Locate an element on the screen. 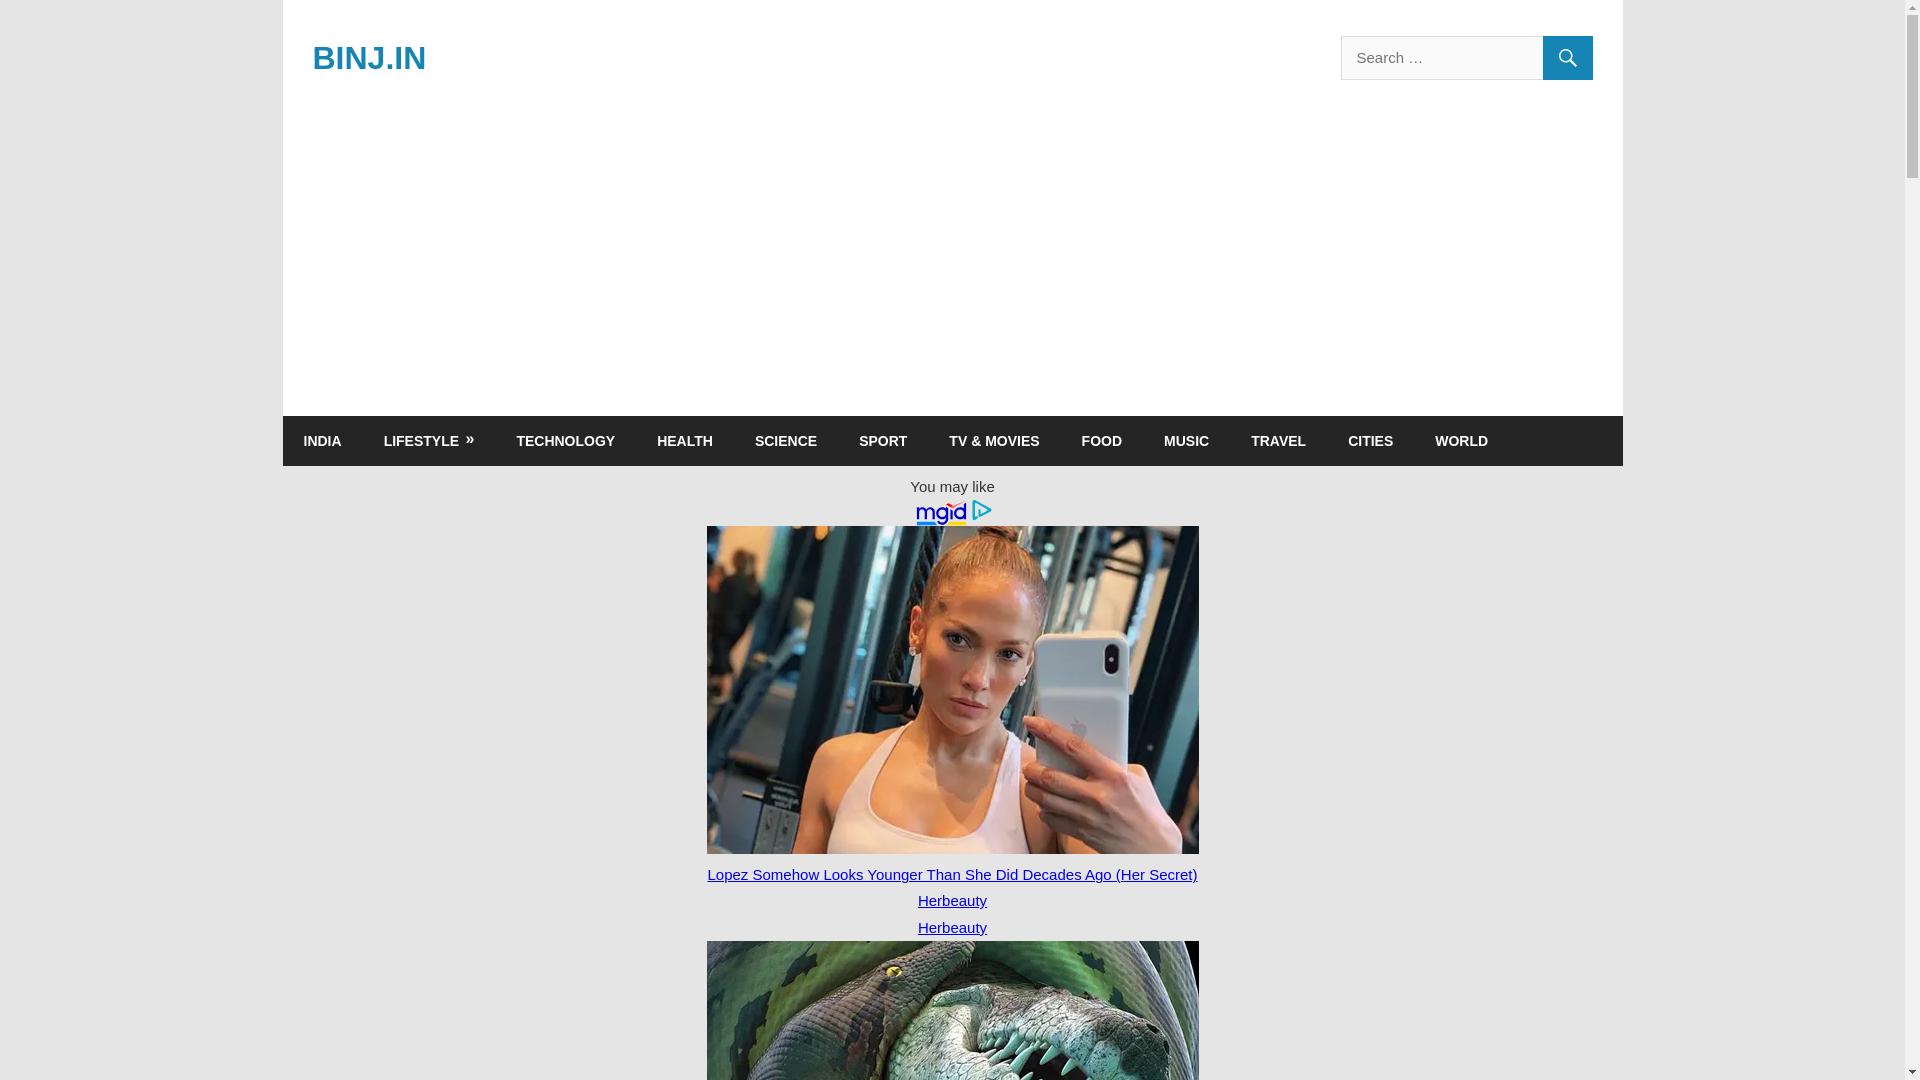 The image size is (1920, 1080). WORLD is located at coordinates (1461, 440).